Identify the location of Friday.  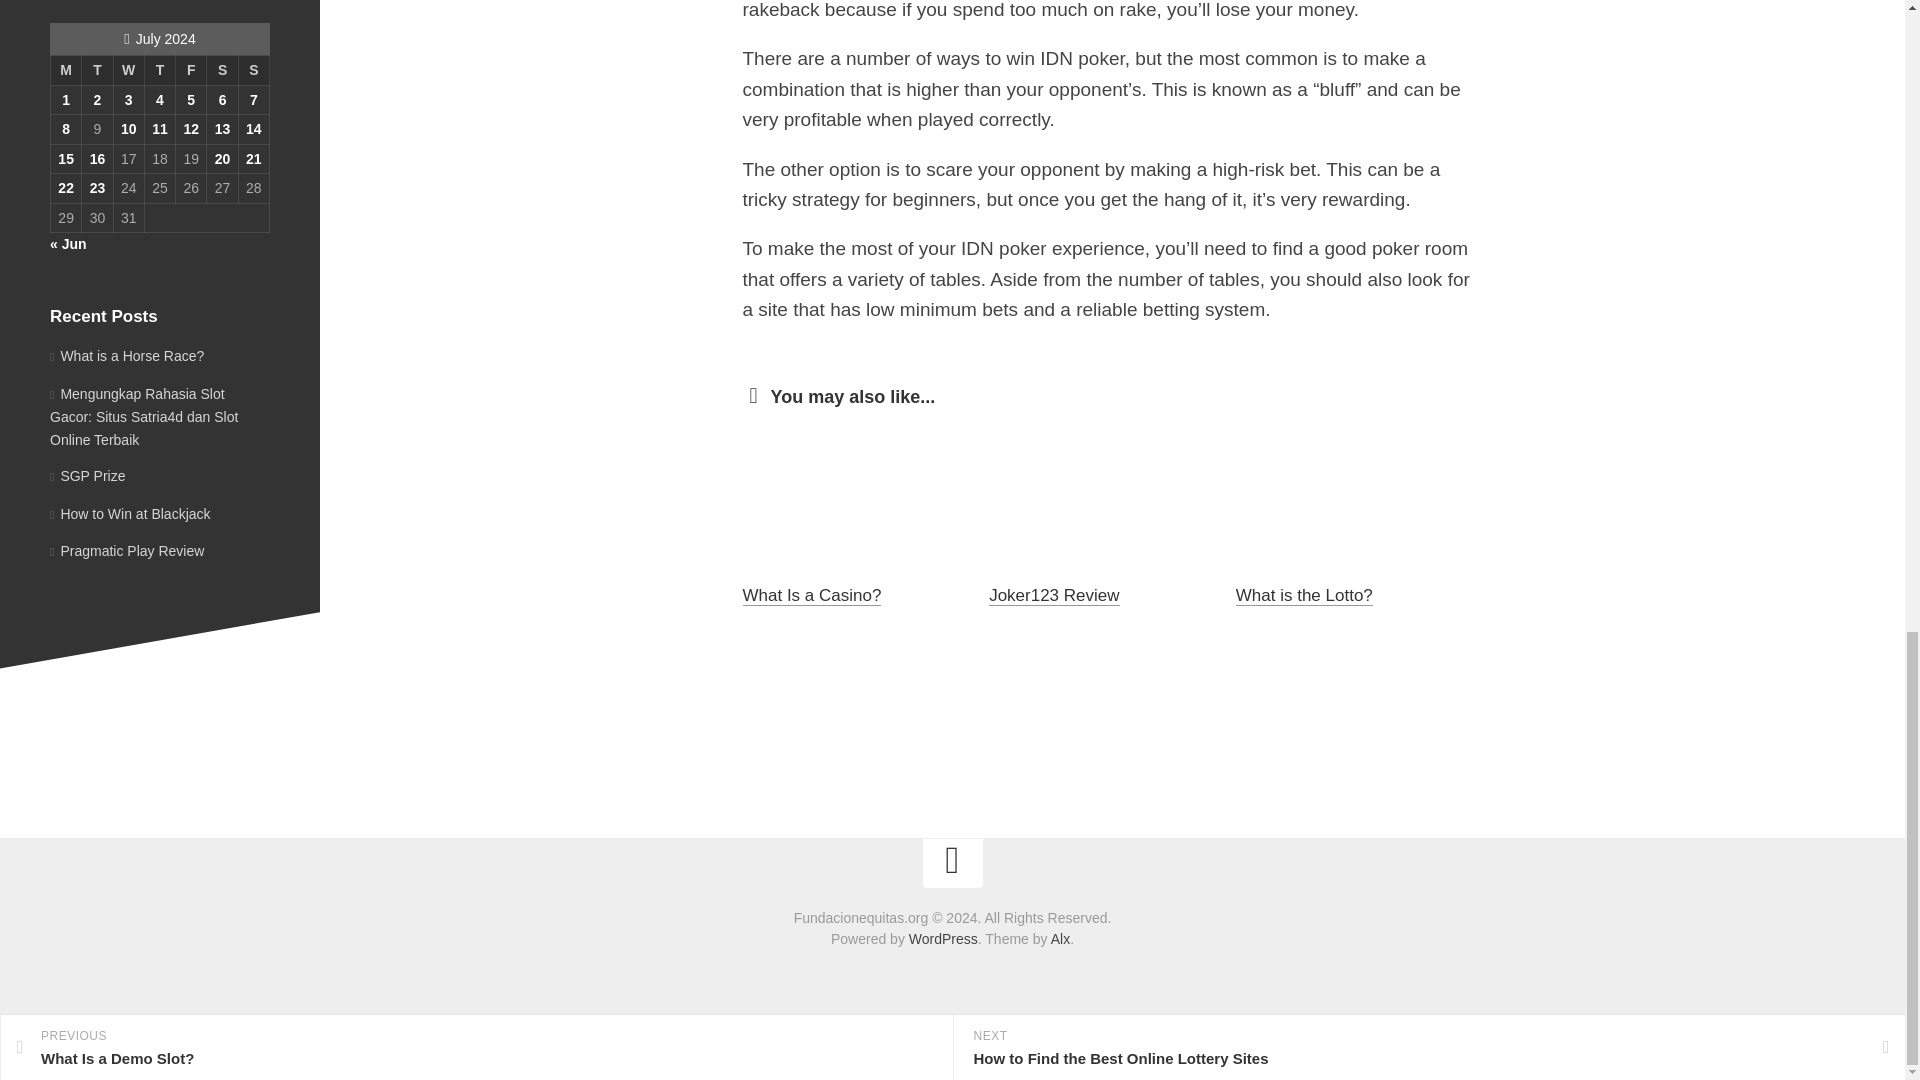
(192, 71).